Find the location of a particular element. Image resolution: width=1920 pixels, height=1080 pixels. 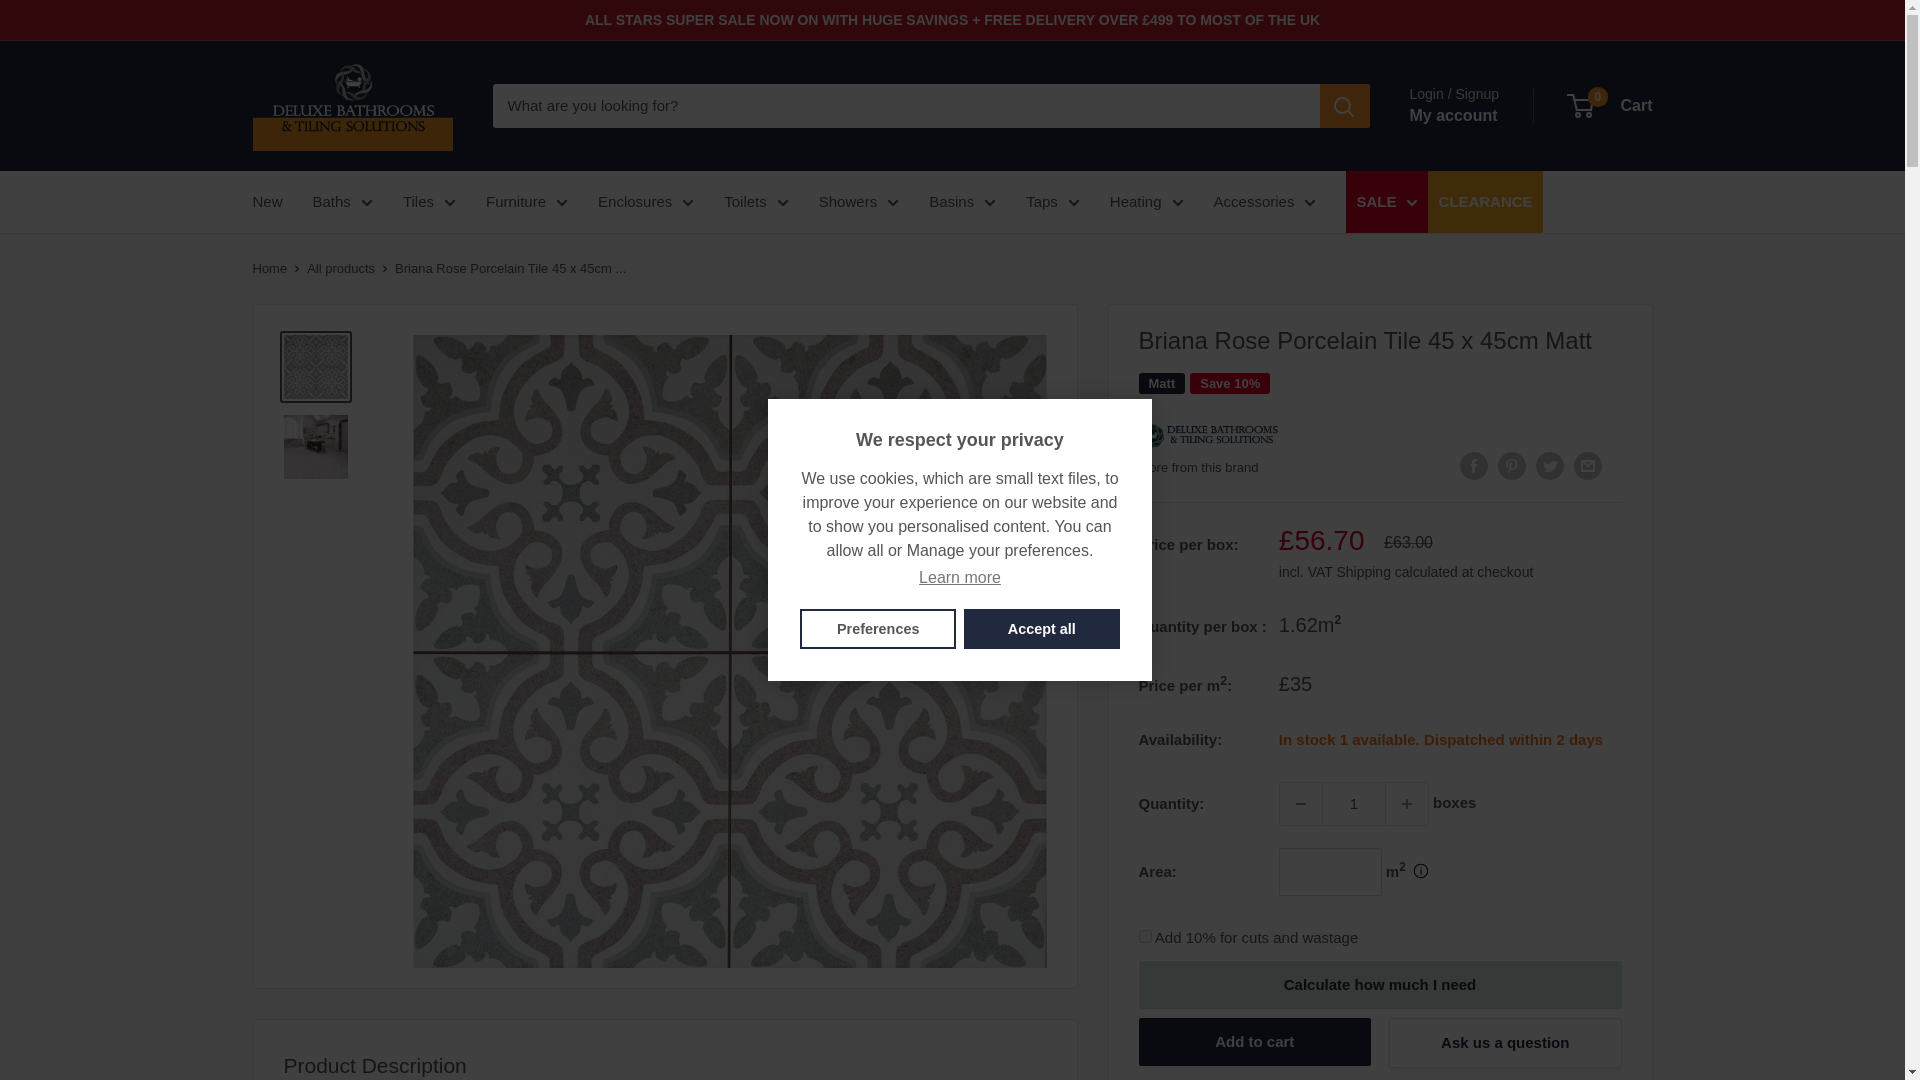

Increase quantity by 1 is located at coordinates (1407, 804).